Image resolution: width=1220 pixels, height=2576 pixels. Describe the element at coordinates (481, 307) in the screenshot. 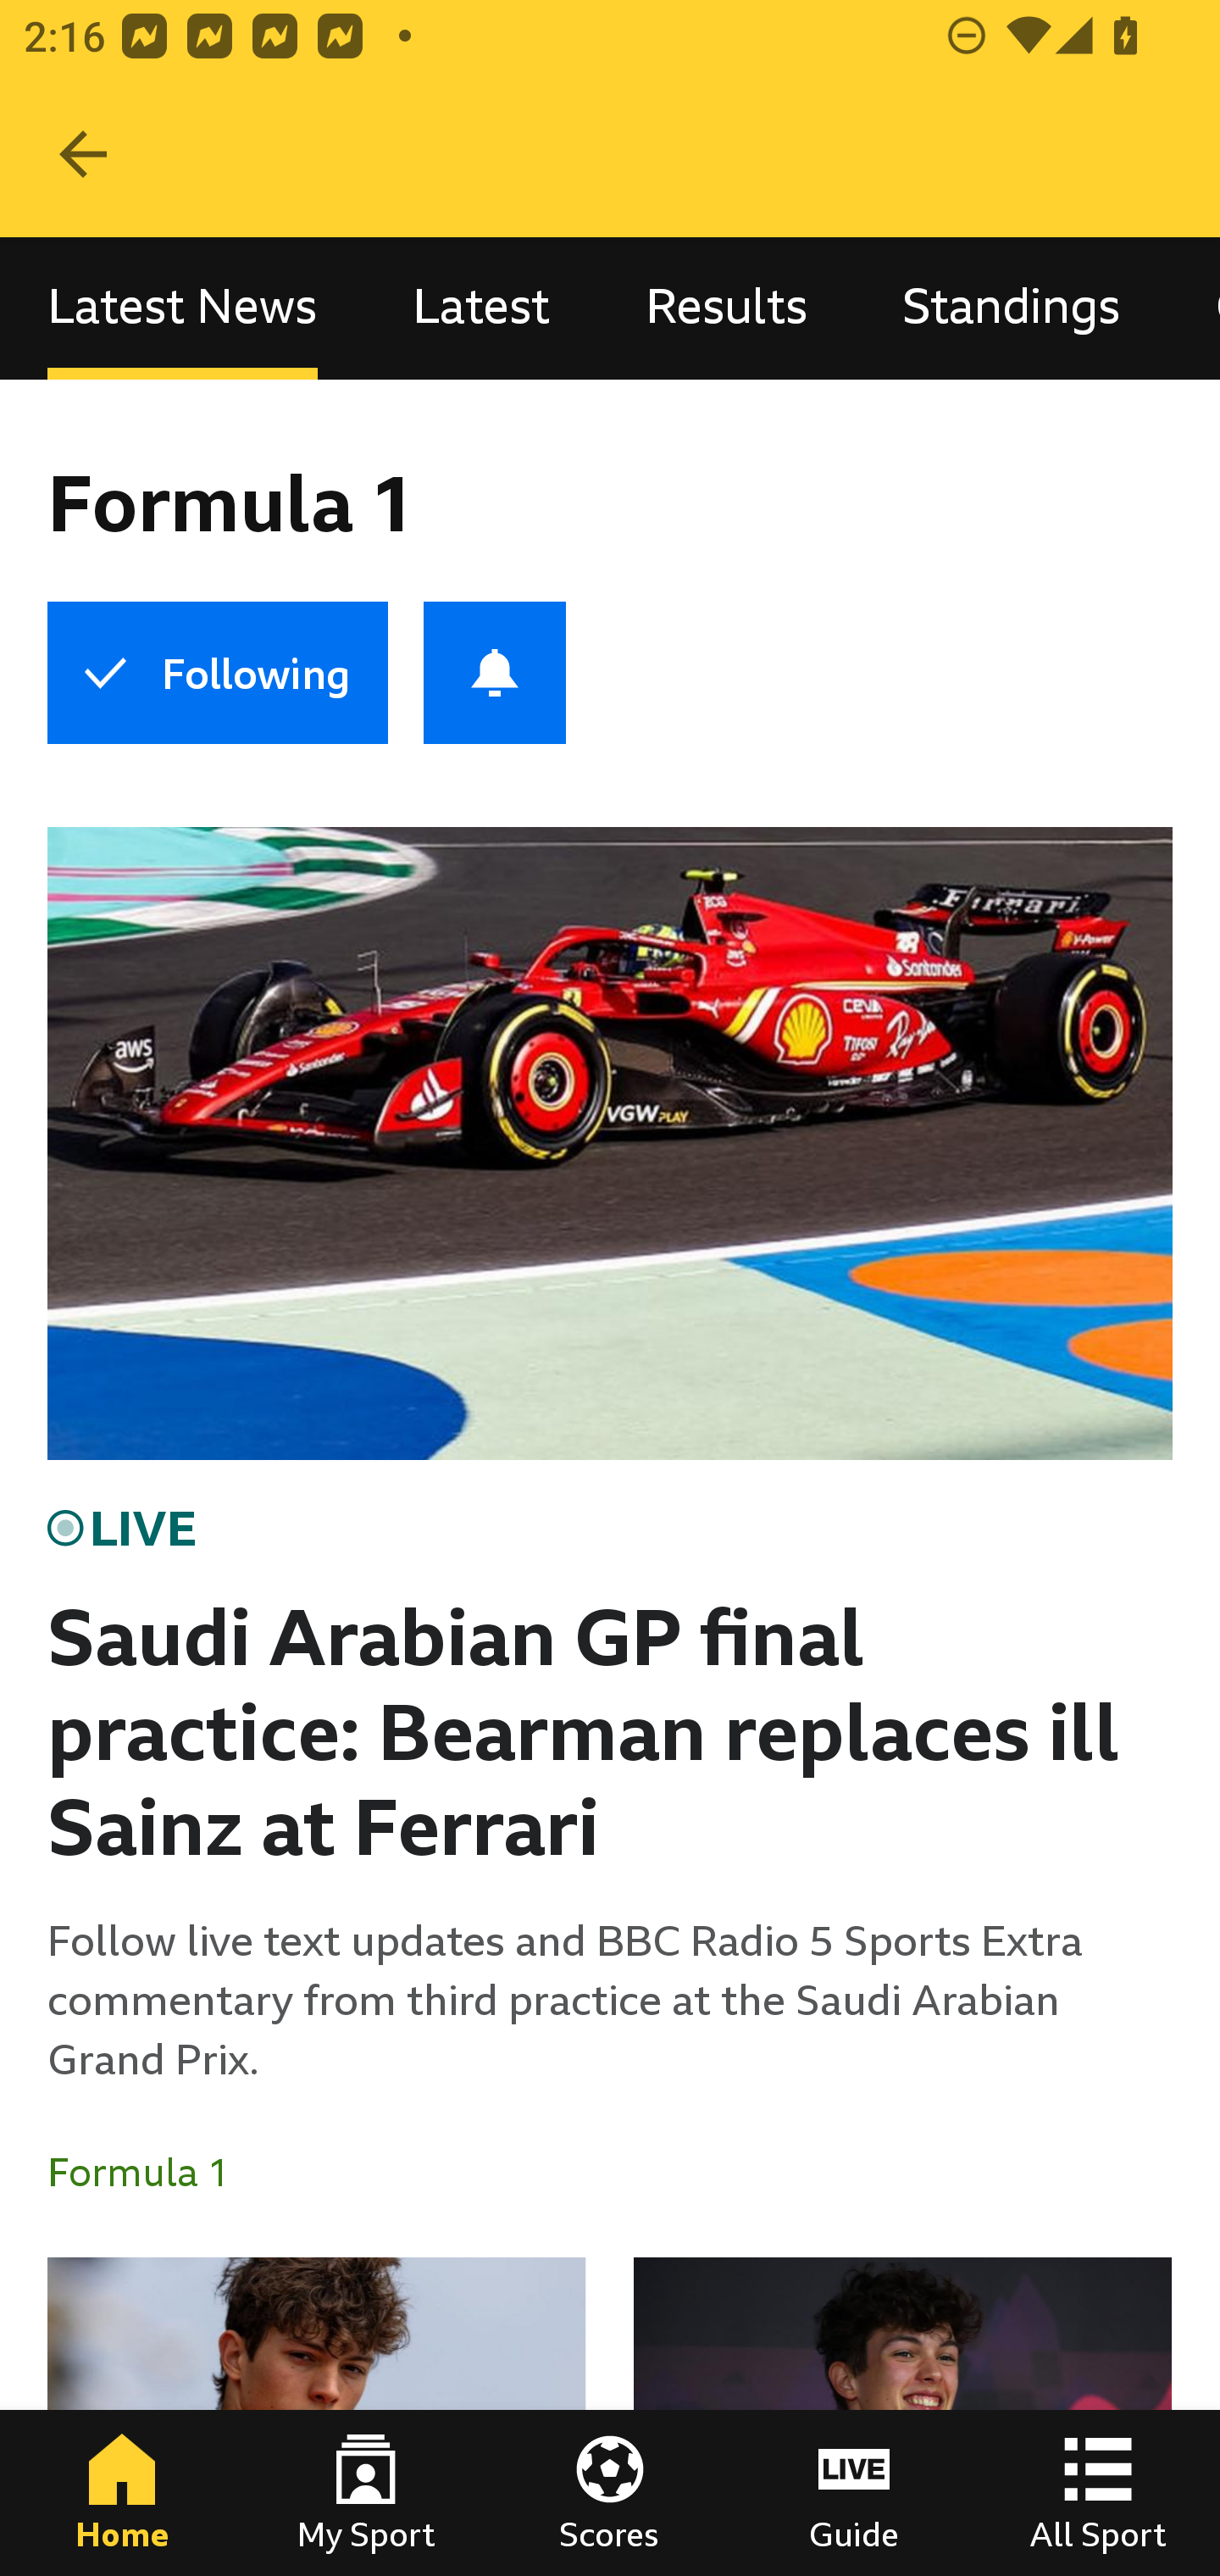

I see `Latest` at that location.